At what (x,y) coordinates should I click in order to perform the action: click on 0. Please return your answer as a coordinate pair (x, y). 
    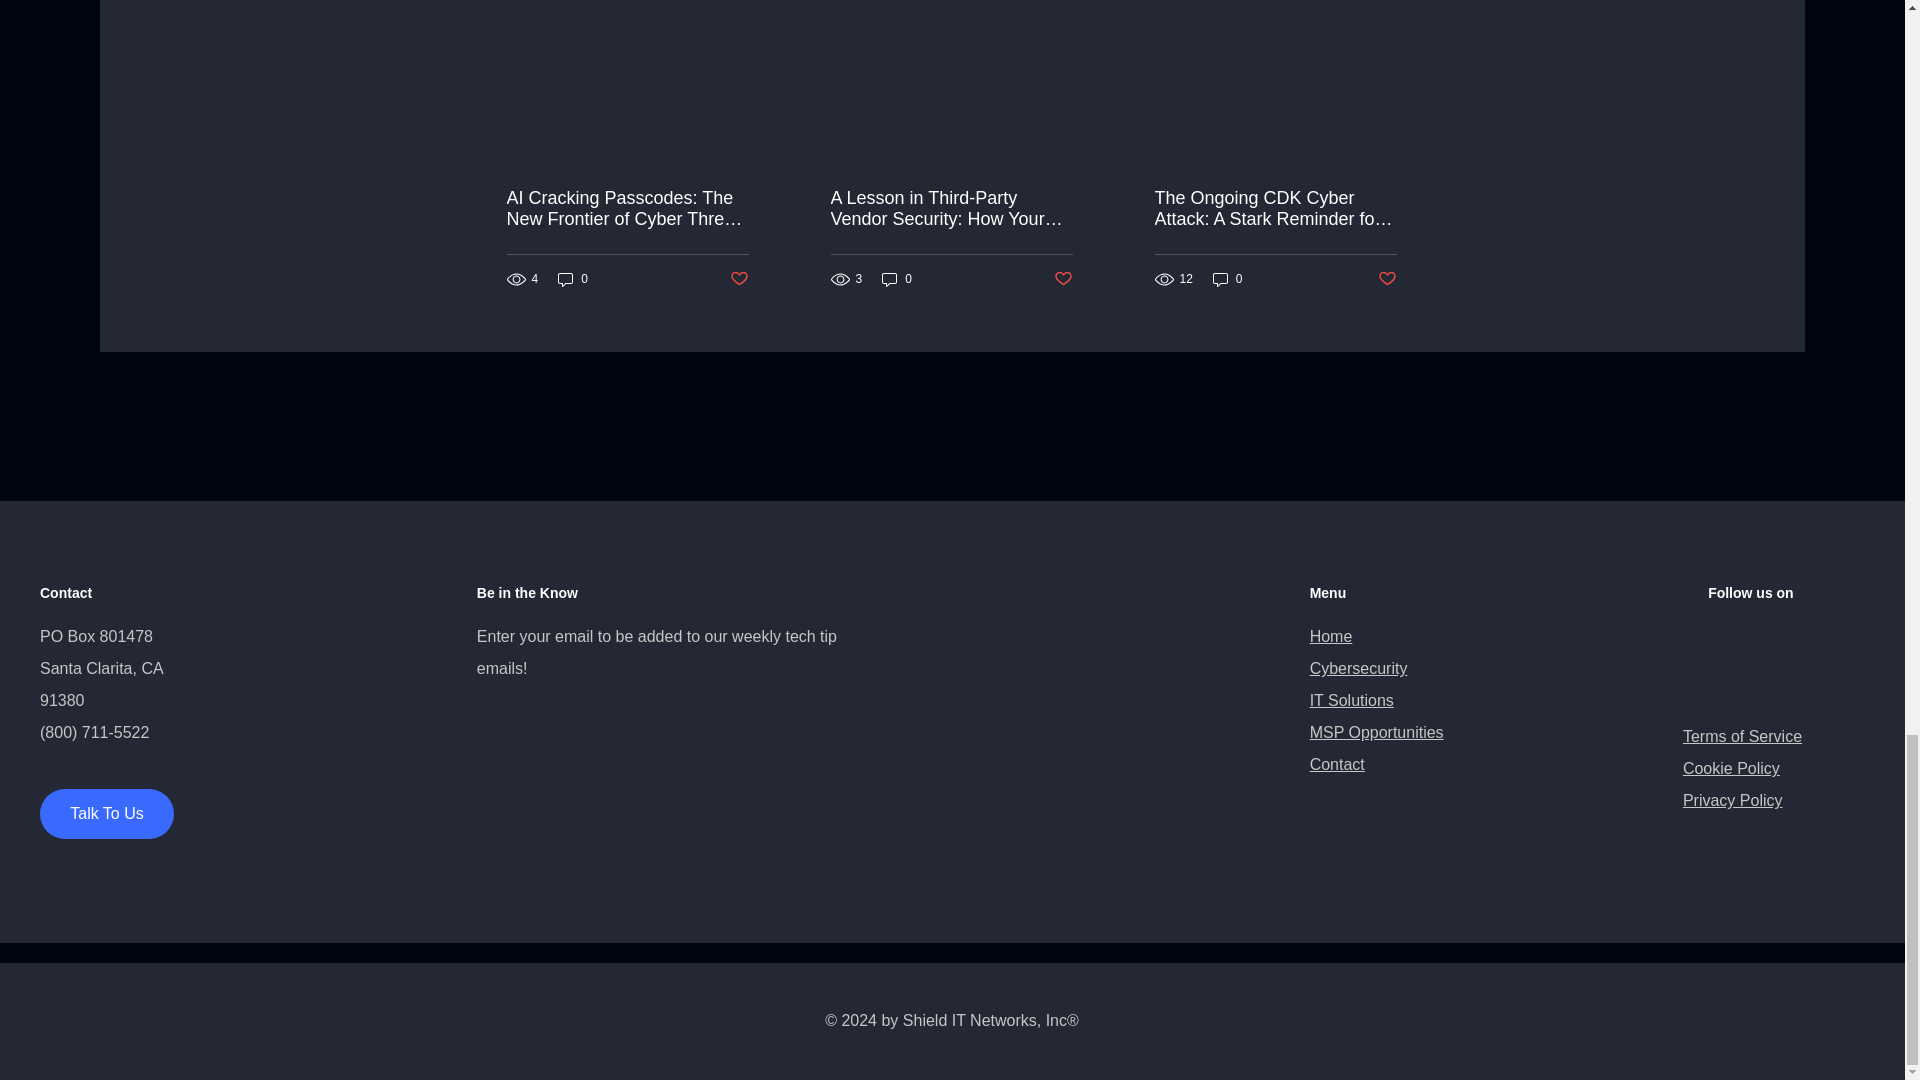
    Looking at the image, I should click on (1228, 280).